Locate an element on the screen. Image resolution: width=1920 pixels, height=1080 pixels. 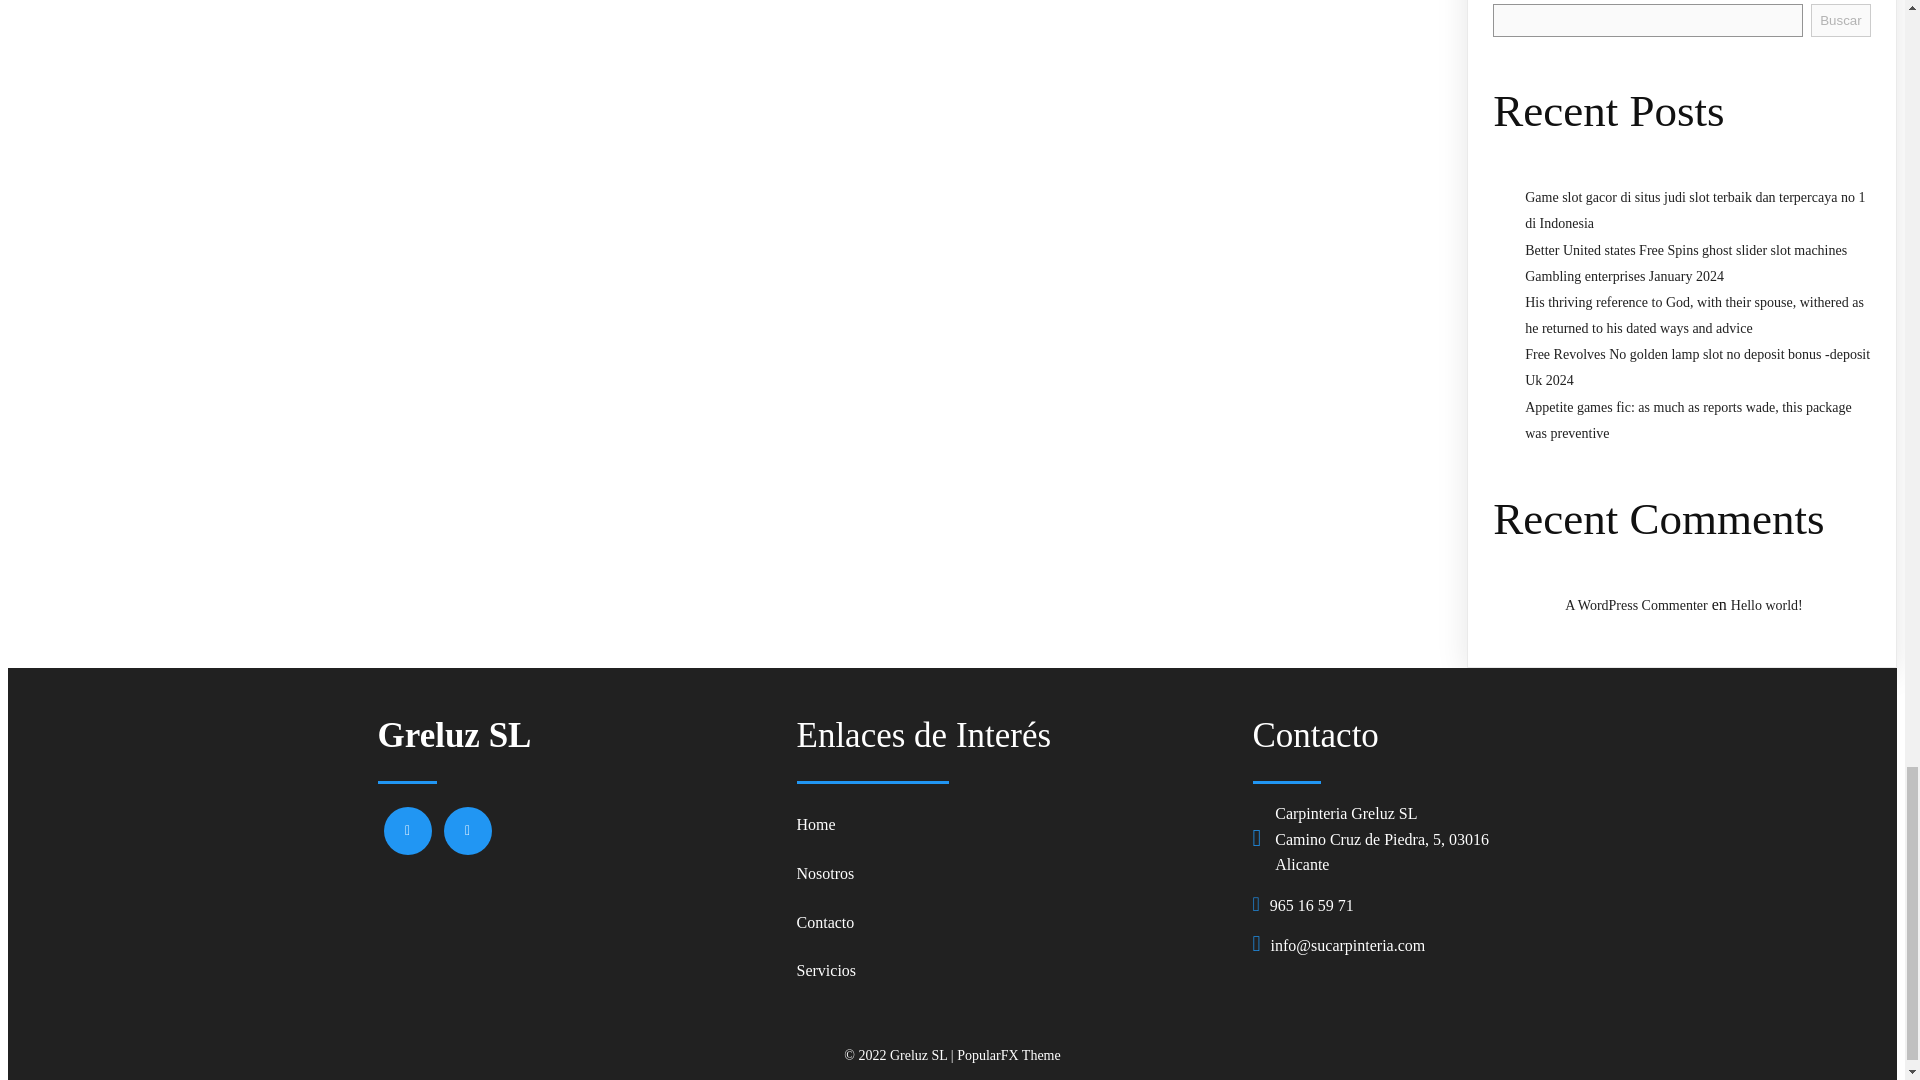
Contacto is located at coordinates (1014, 922).